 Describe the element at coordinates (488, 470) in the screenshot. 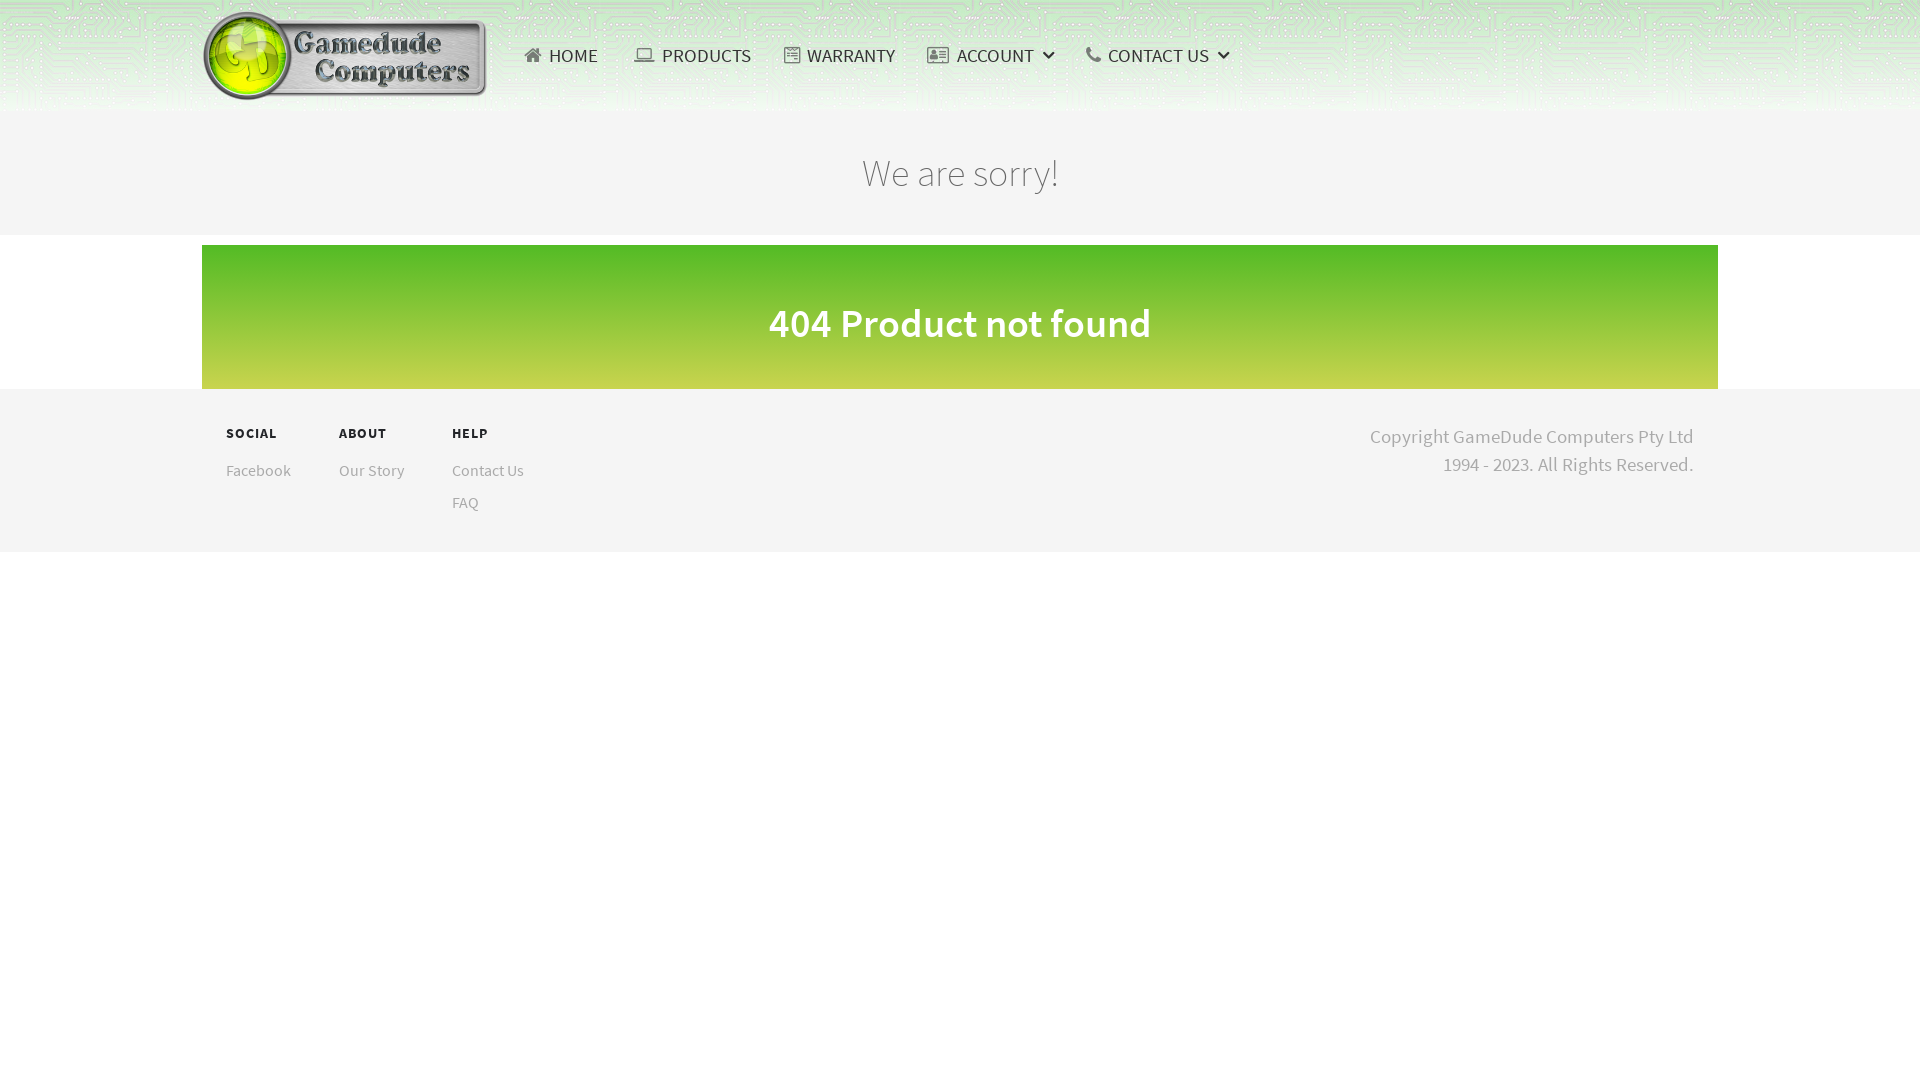

I see `Contact Us` at that location.